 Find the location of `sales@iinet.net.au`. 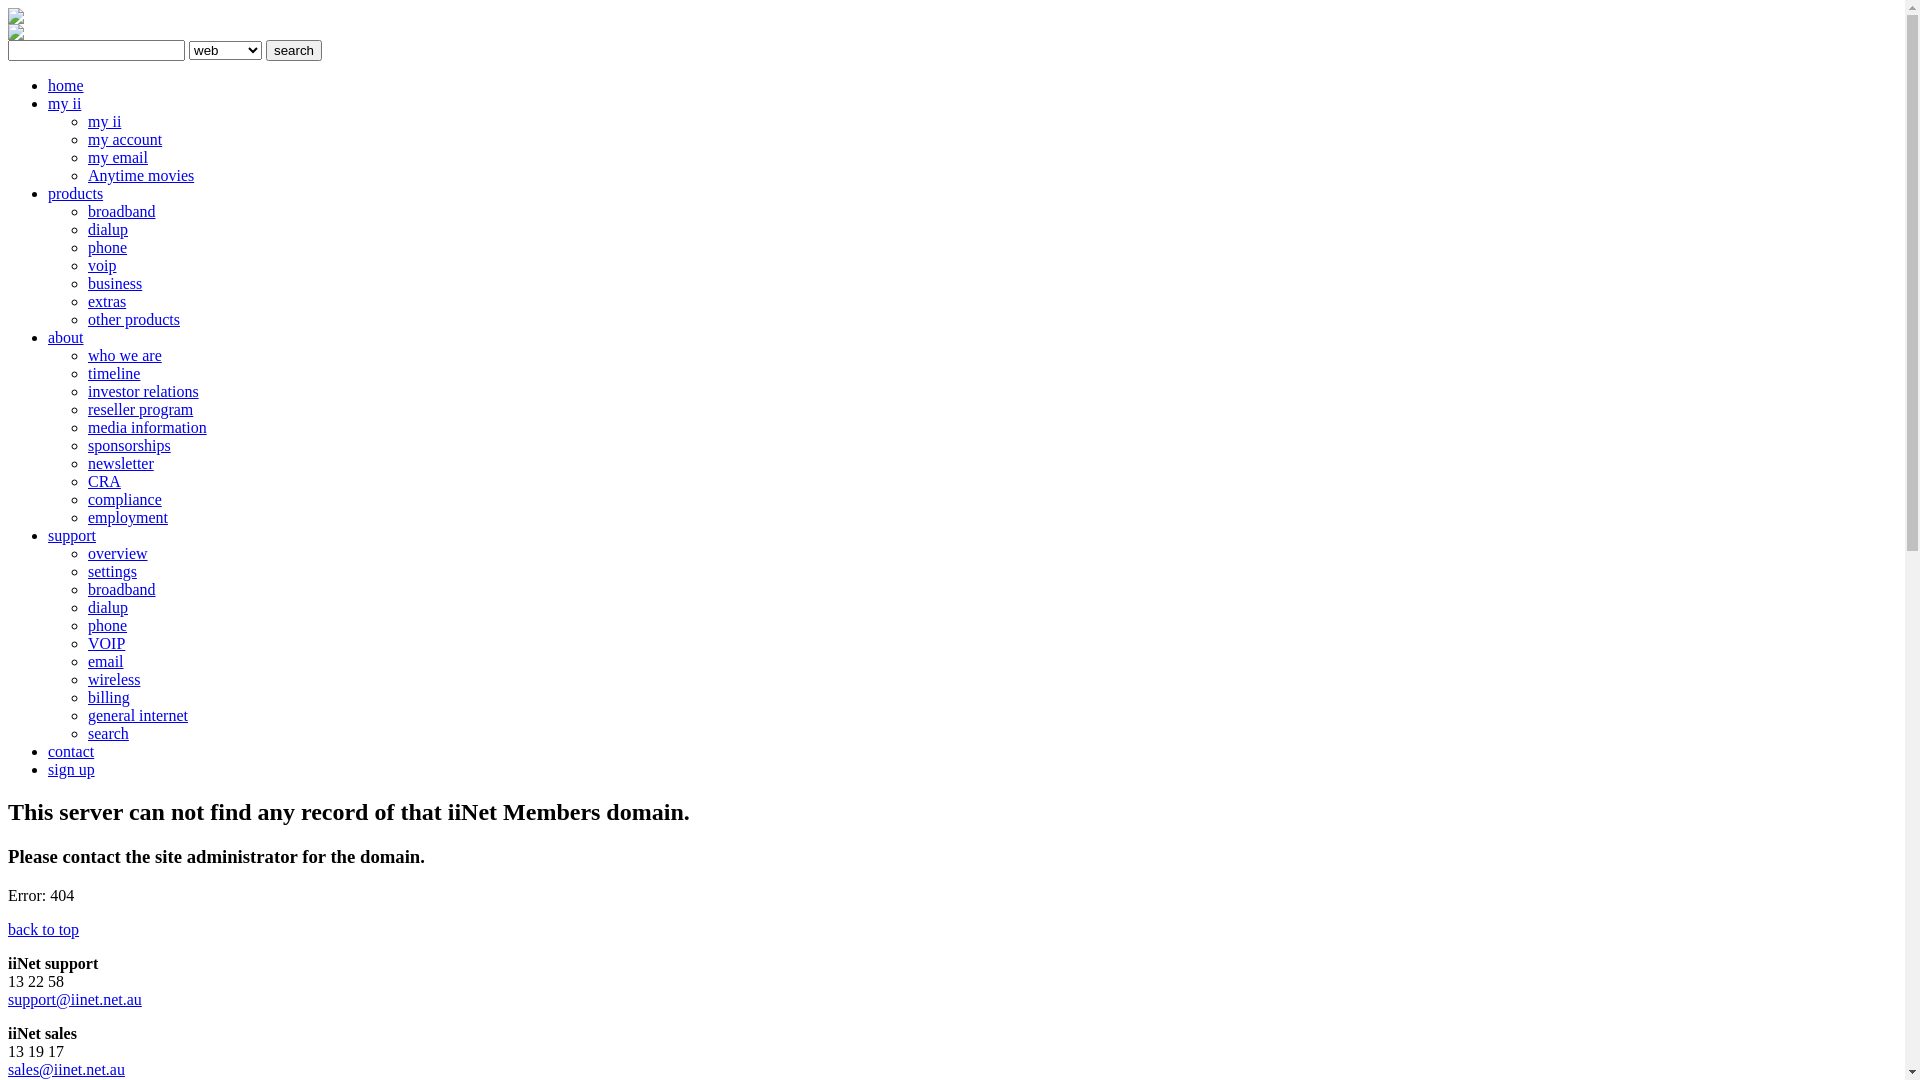

sales@iinet.net.au is located at coordinates (66, 1070).